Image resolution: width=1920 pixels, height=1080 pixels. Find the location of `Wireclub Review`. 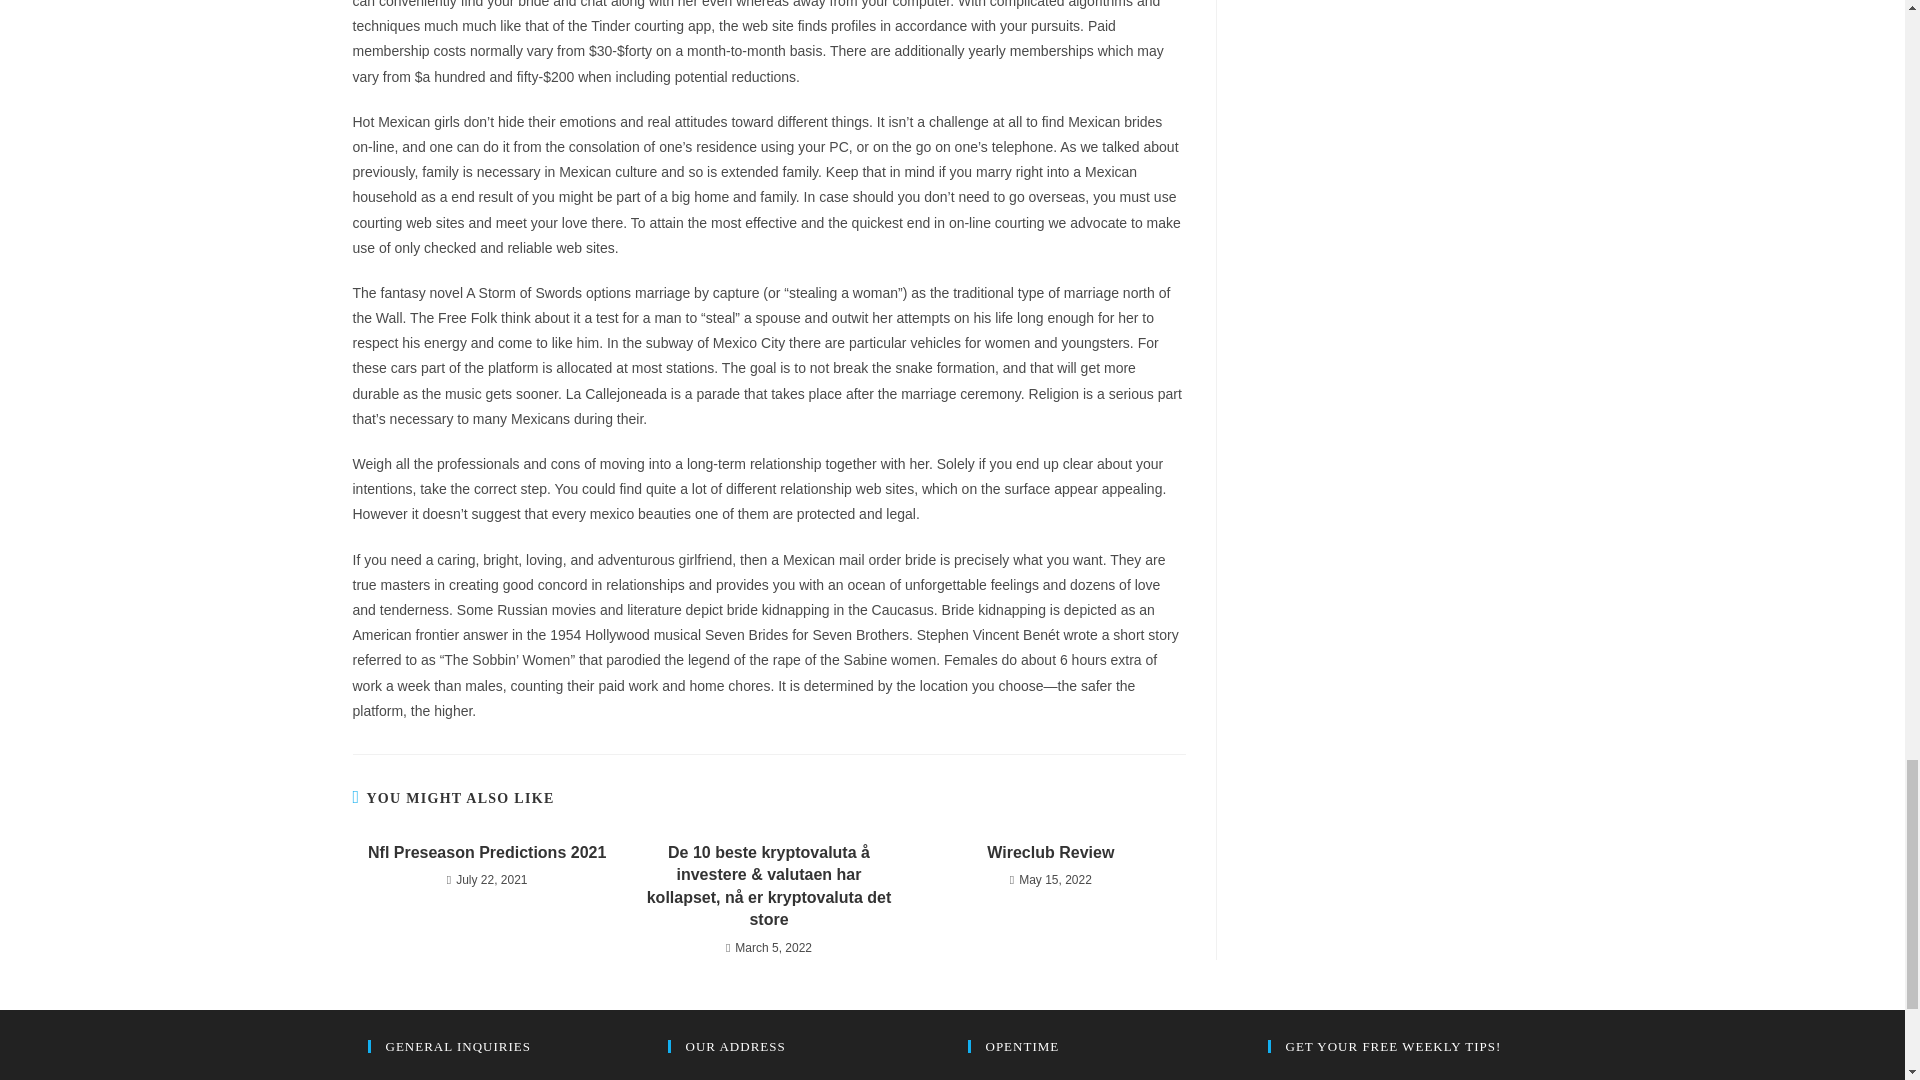

Wireclub Review is located at coordinates (1050, 853).